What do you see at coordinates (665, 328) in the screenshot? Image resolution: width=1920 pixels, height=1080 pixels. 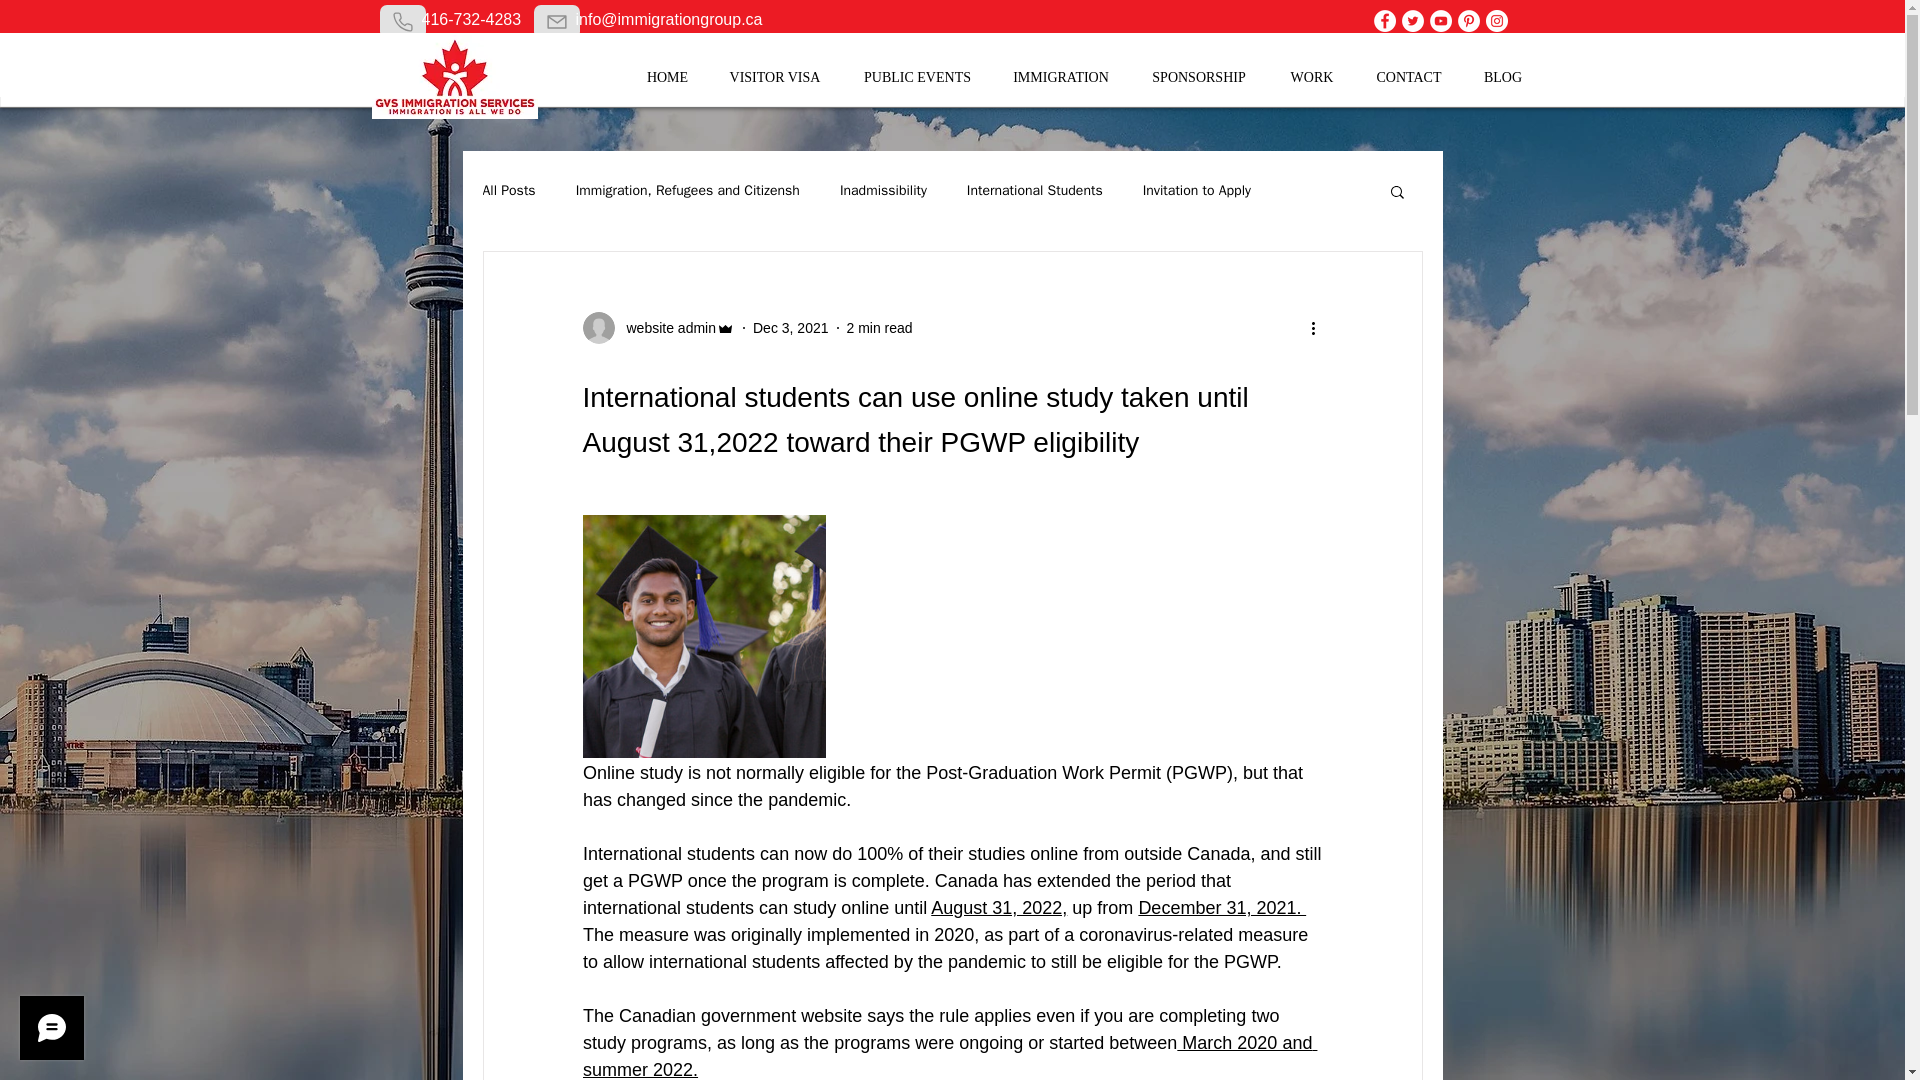 I see `website admin` at bounding box center [665, 328].